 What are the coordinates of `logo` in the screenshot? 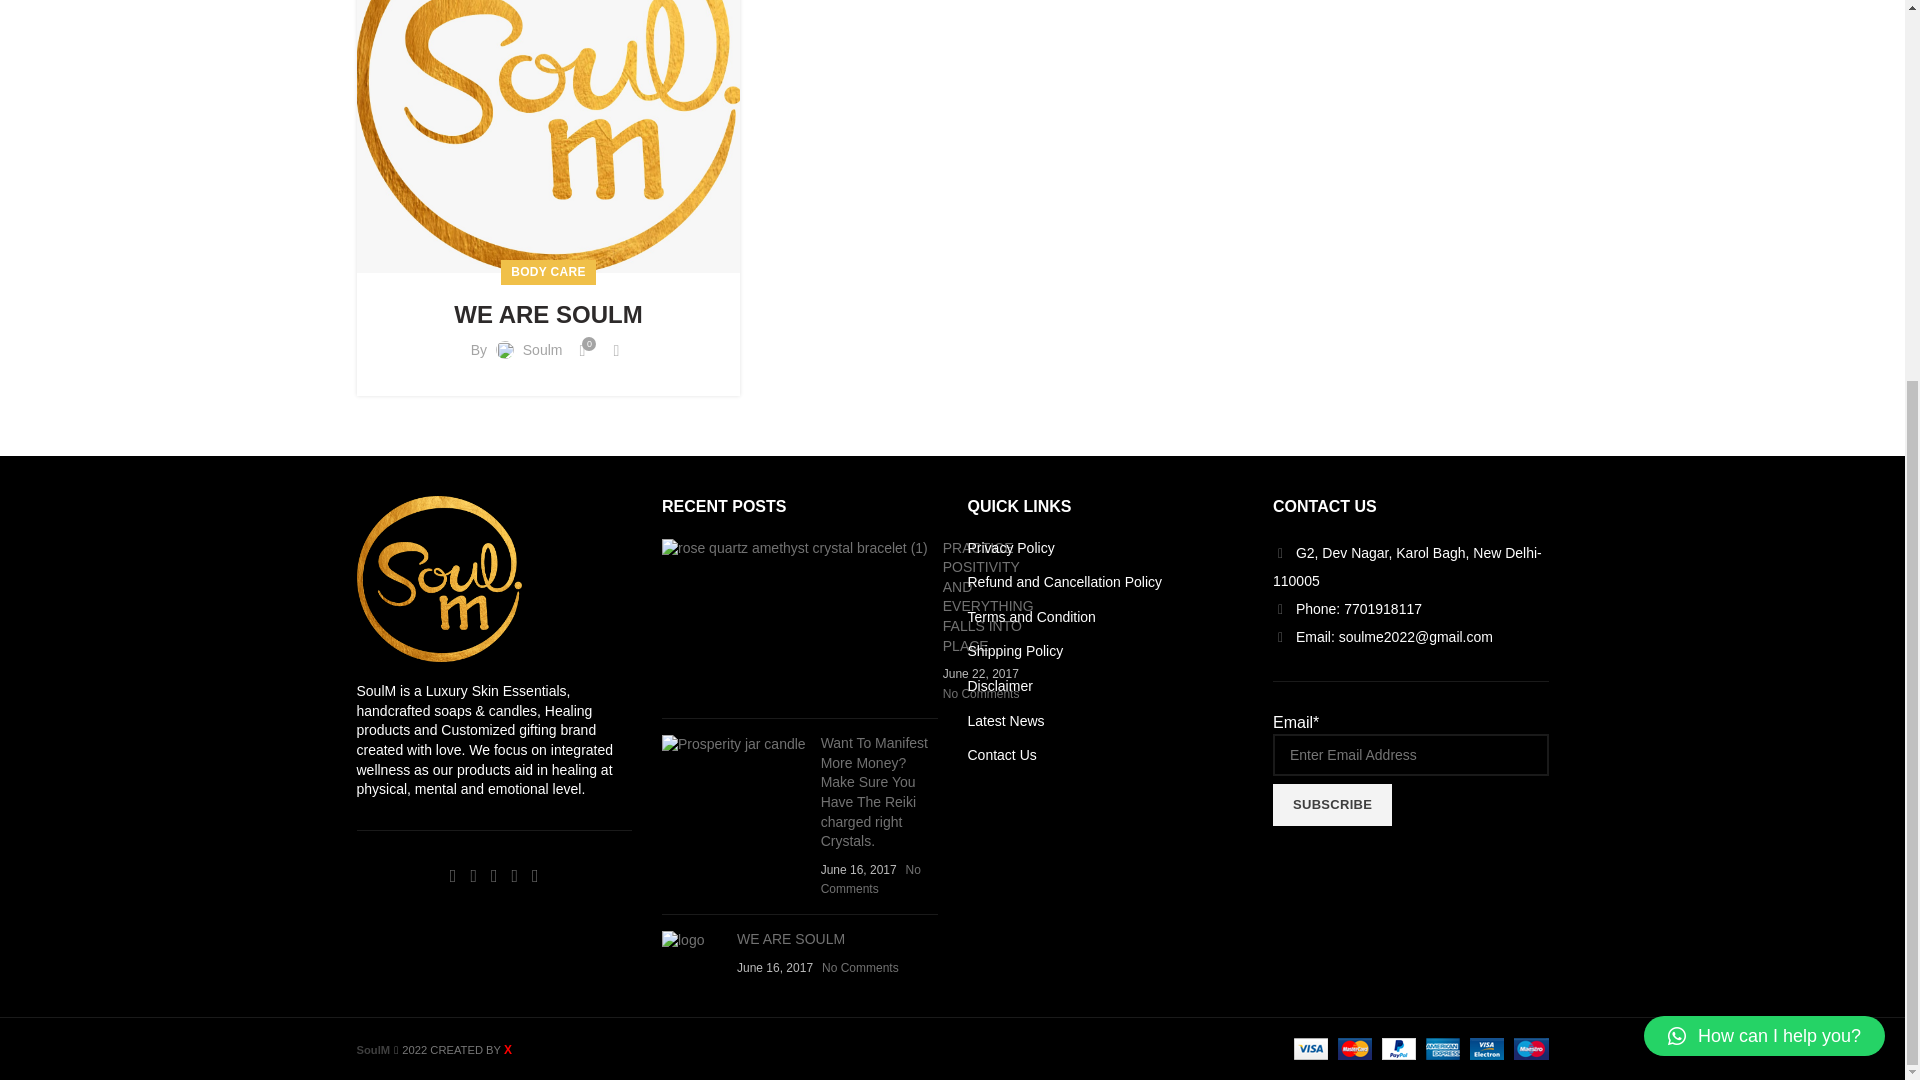 It's located at (692, 940).